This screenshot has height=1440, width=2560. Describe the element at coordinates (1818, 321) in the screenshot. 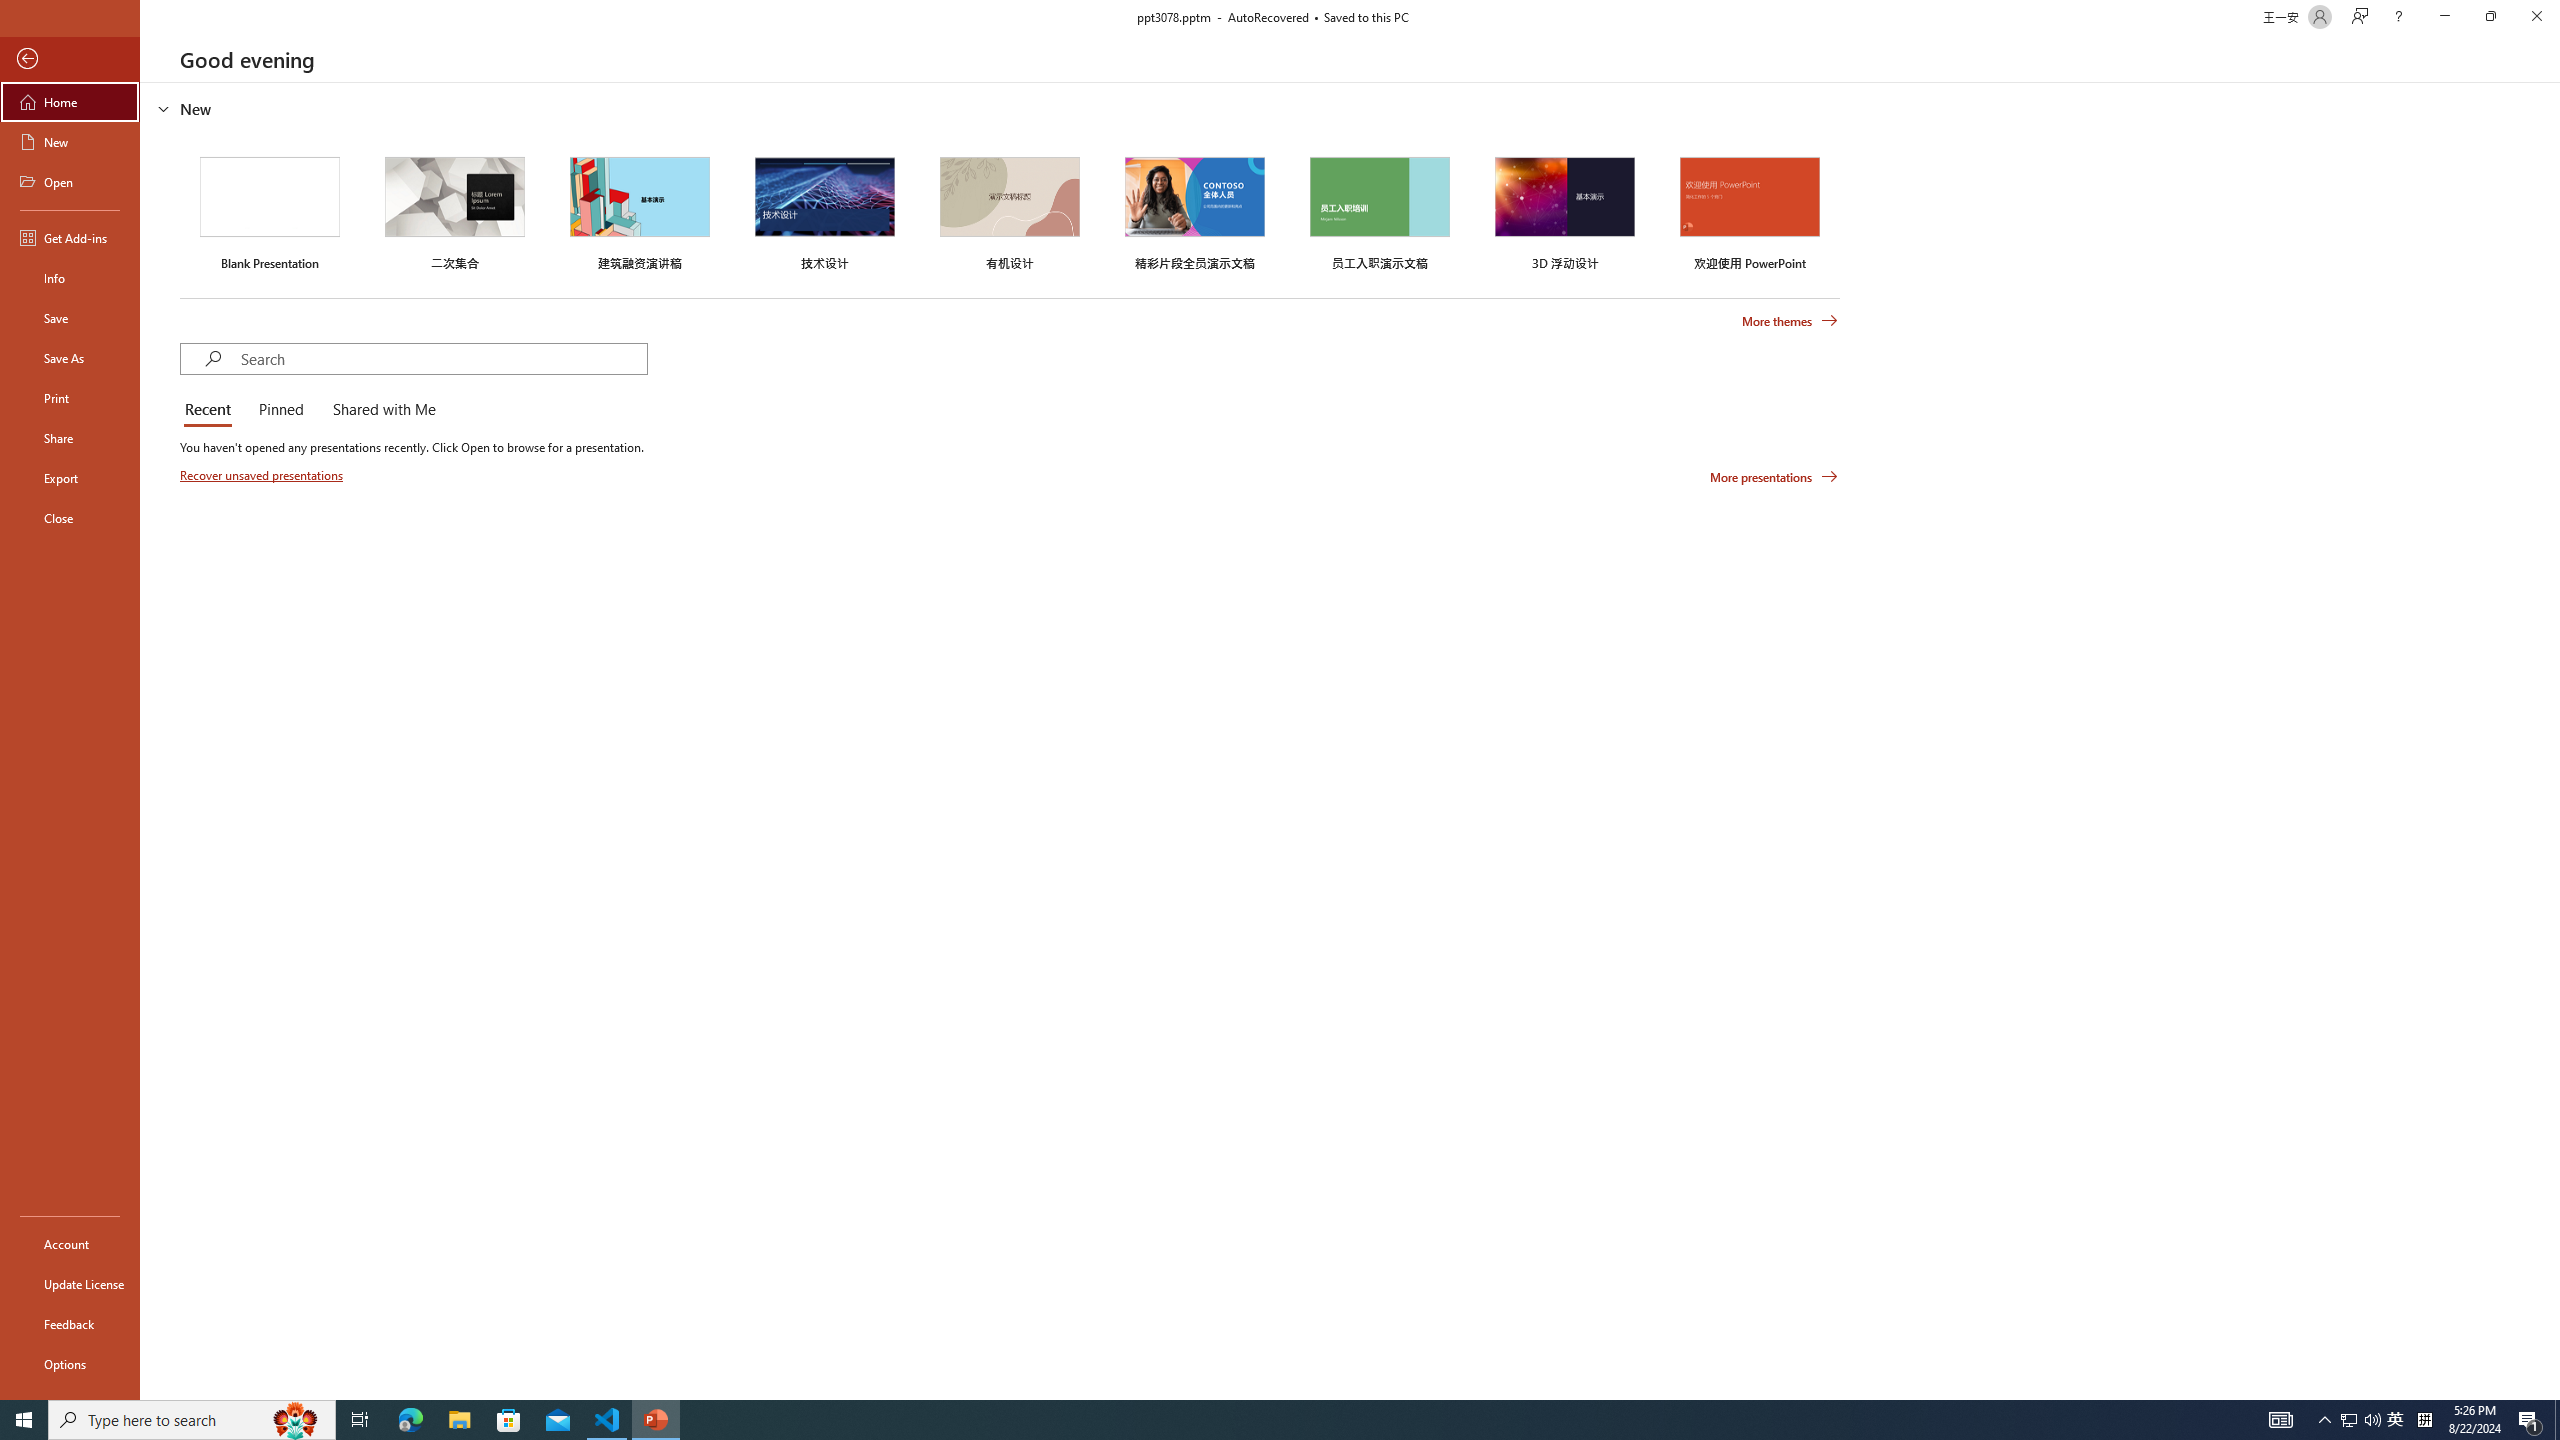

I see `Close Panel` at that location.